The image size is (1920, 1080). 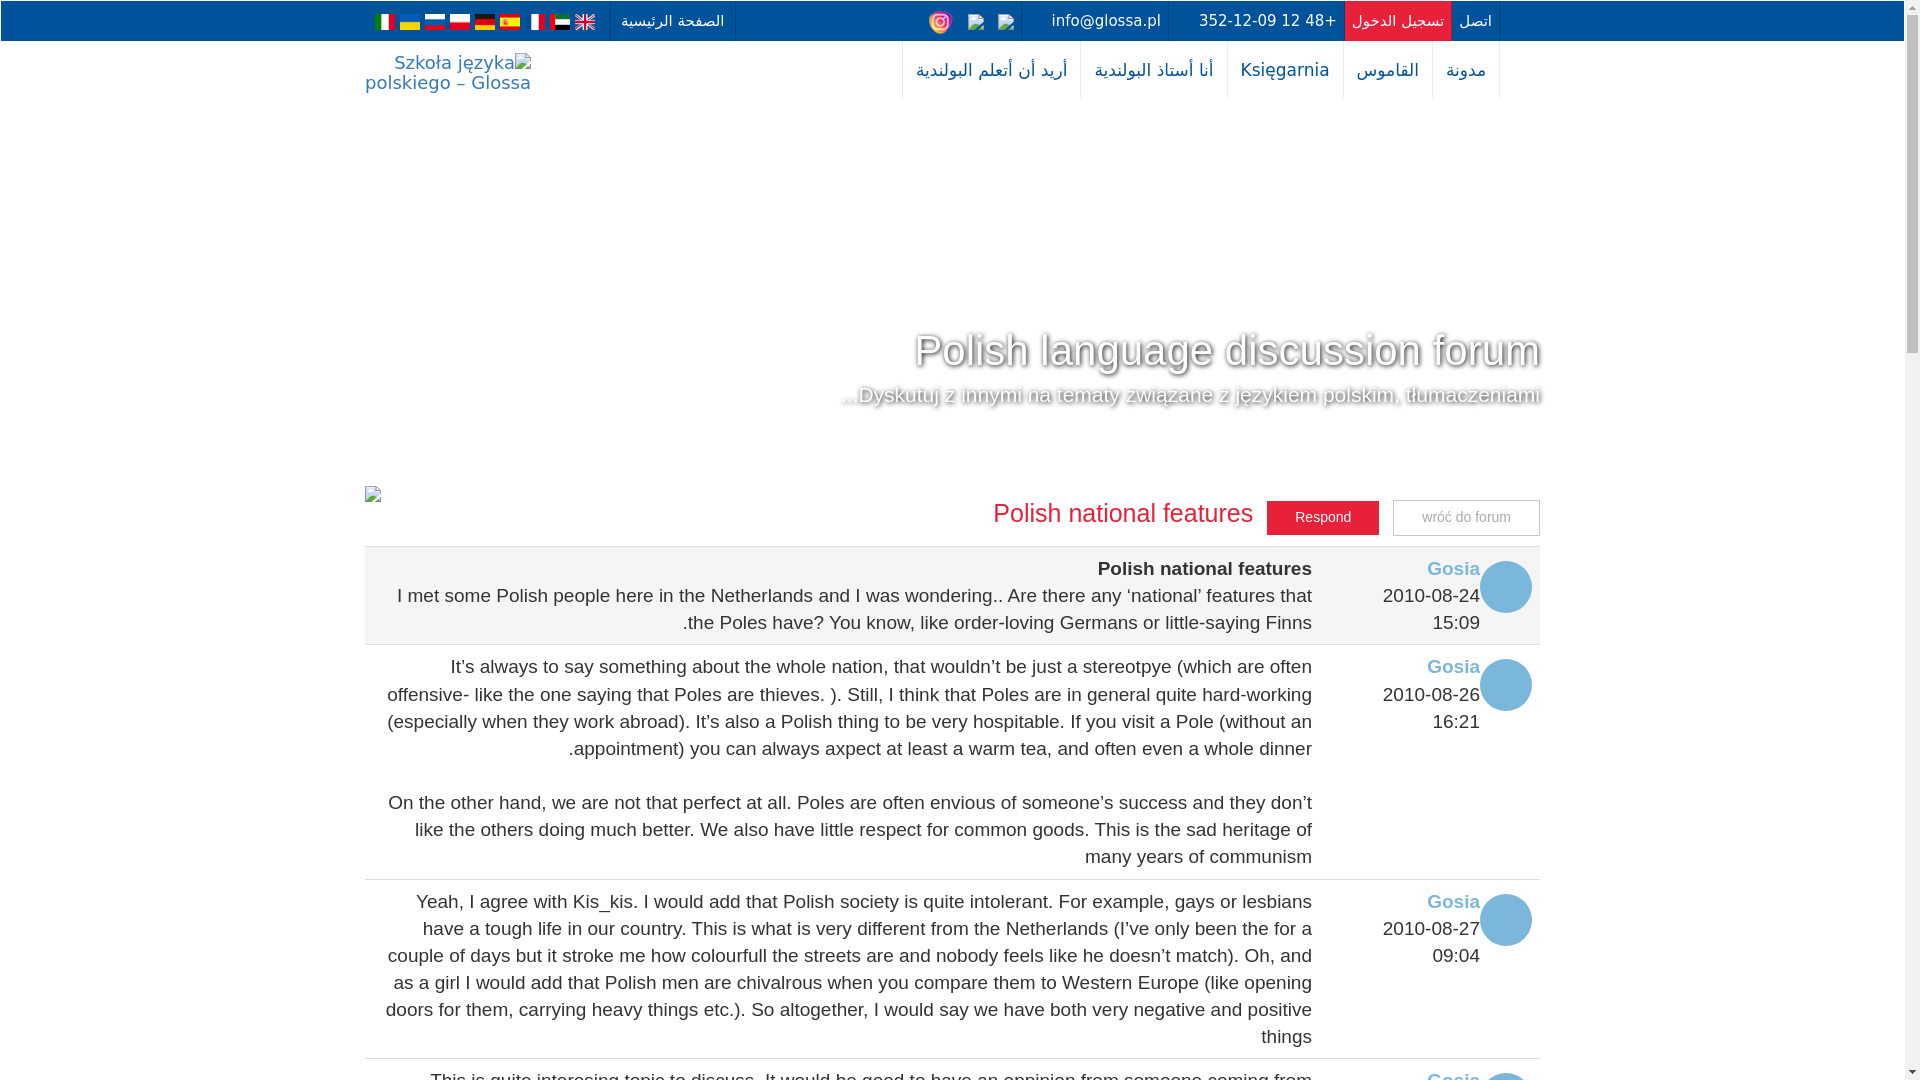 What do you see at coordinates (384, 21) in the screenshot?
I see `Italiano` at bounding box center [384, 21].